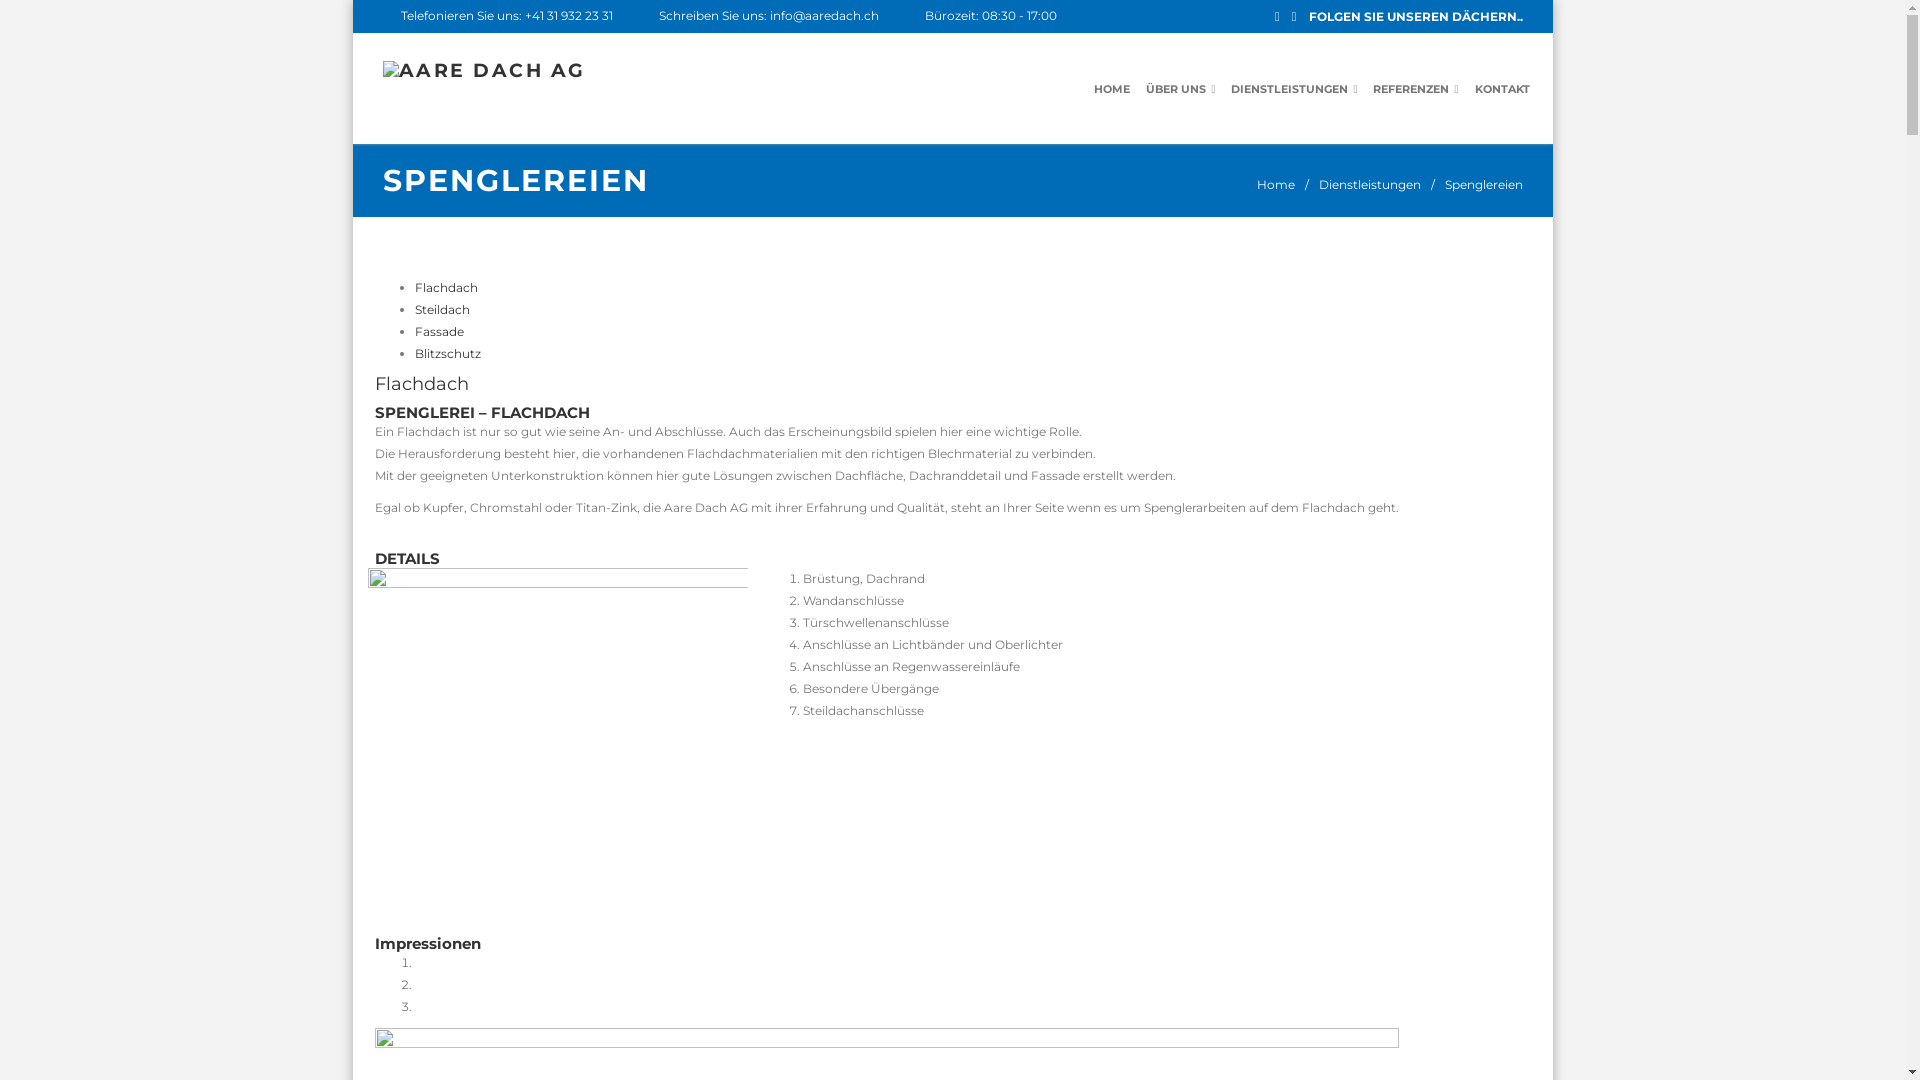  Describe the element at coordinates (1369, 185) in the screenshot. I see `Dienstleistungen` at that location.